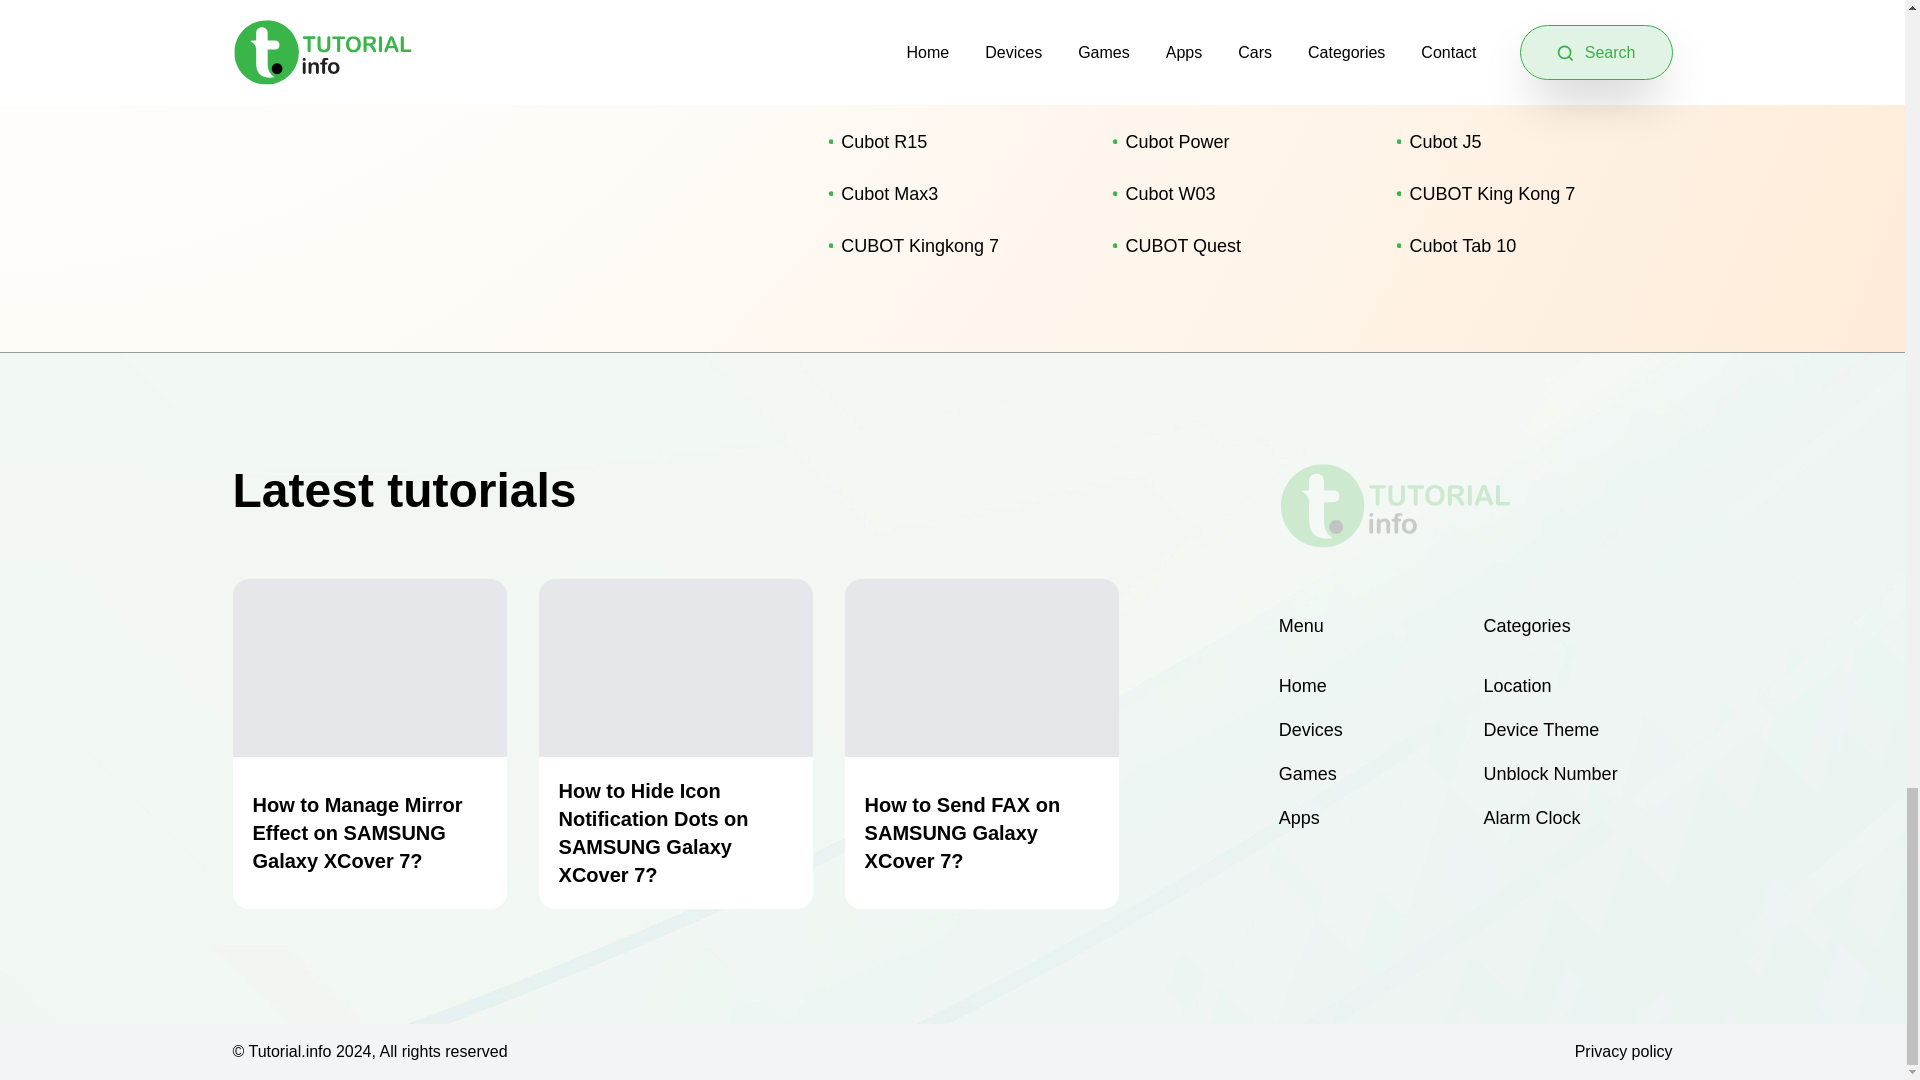 The height and width of the screenshot is (1080, 1920). Describe the element at coordinates (1522, 194) in the screenshot. I see `CUBOT King Kong 7` at that location.